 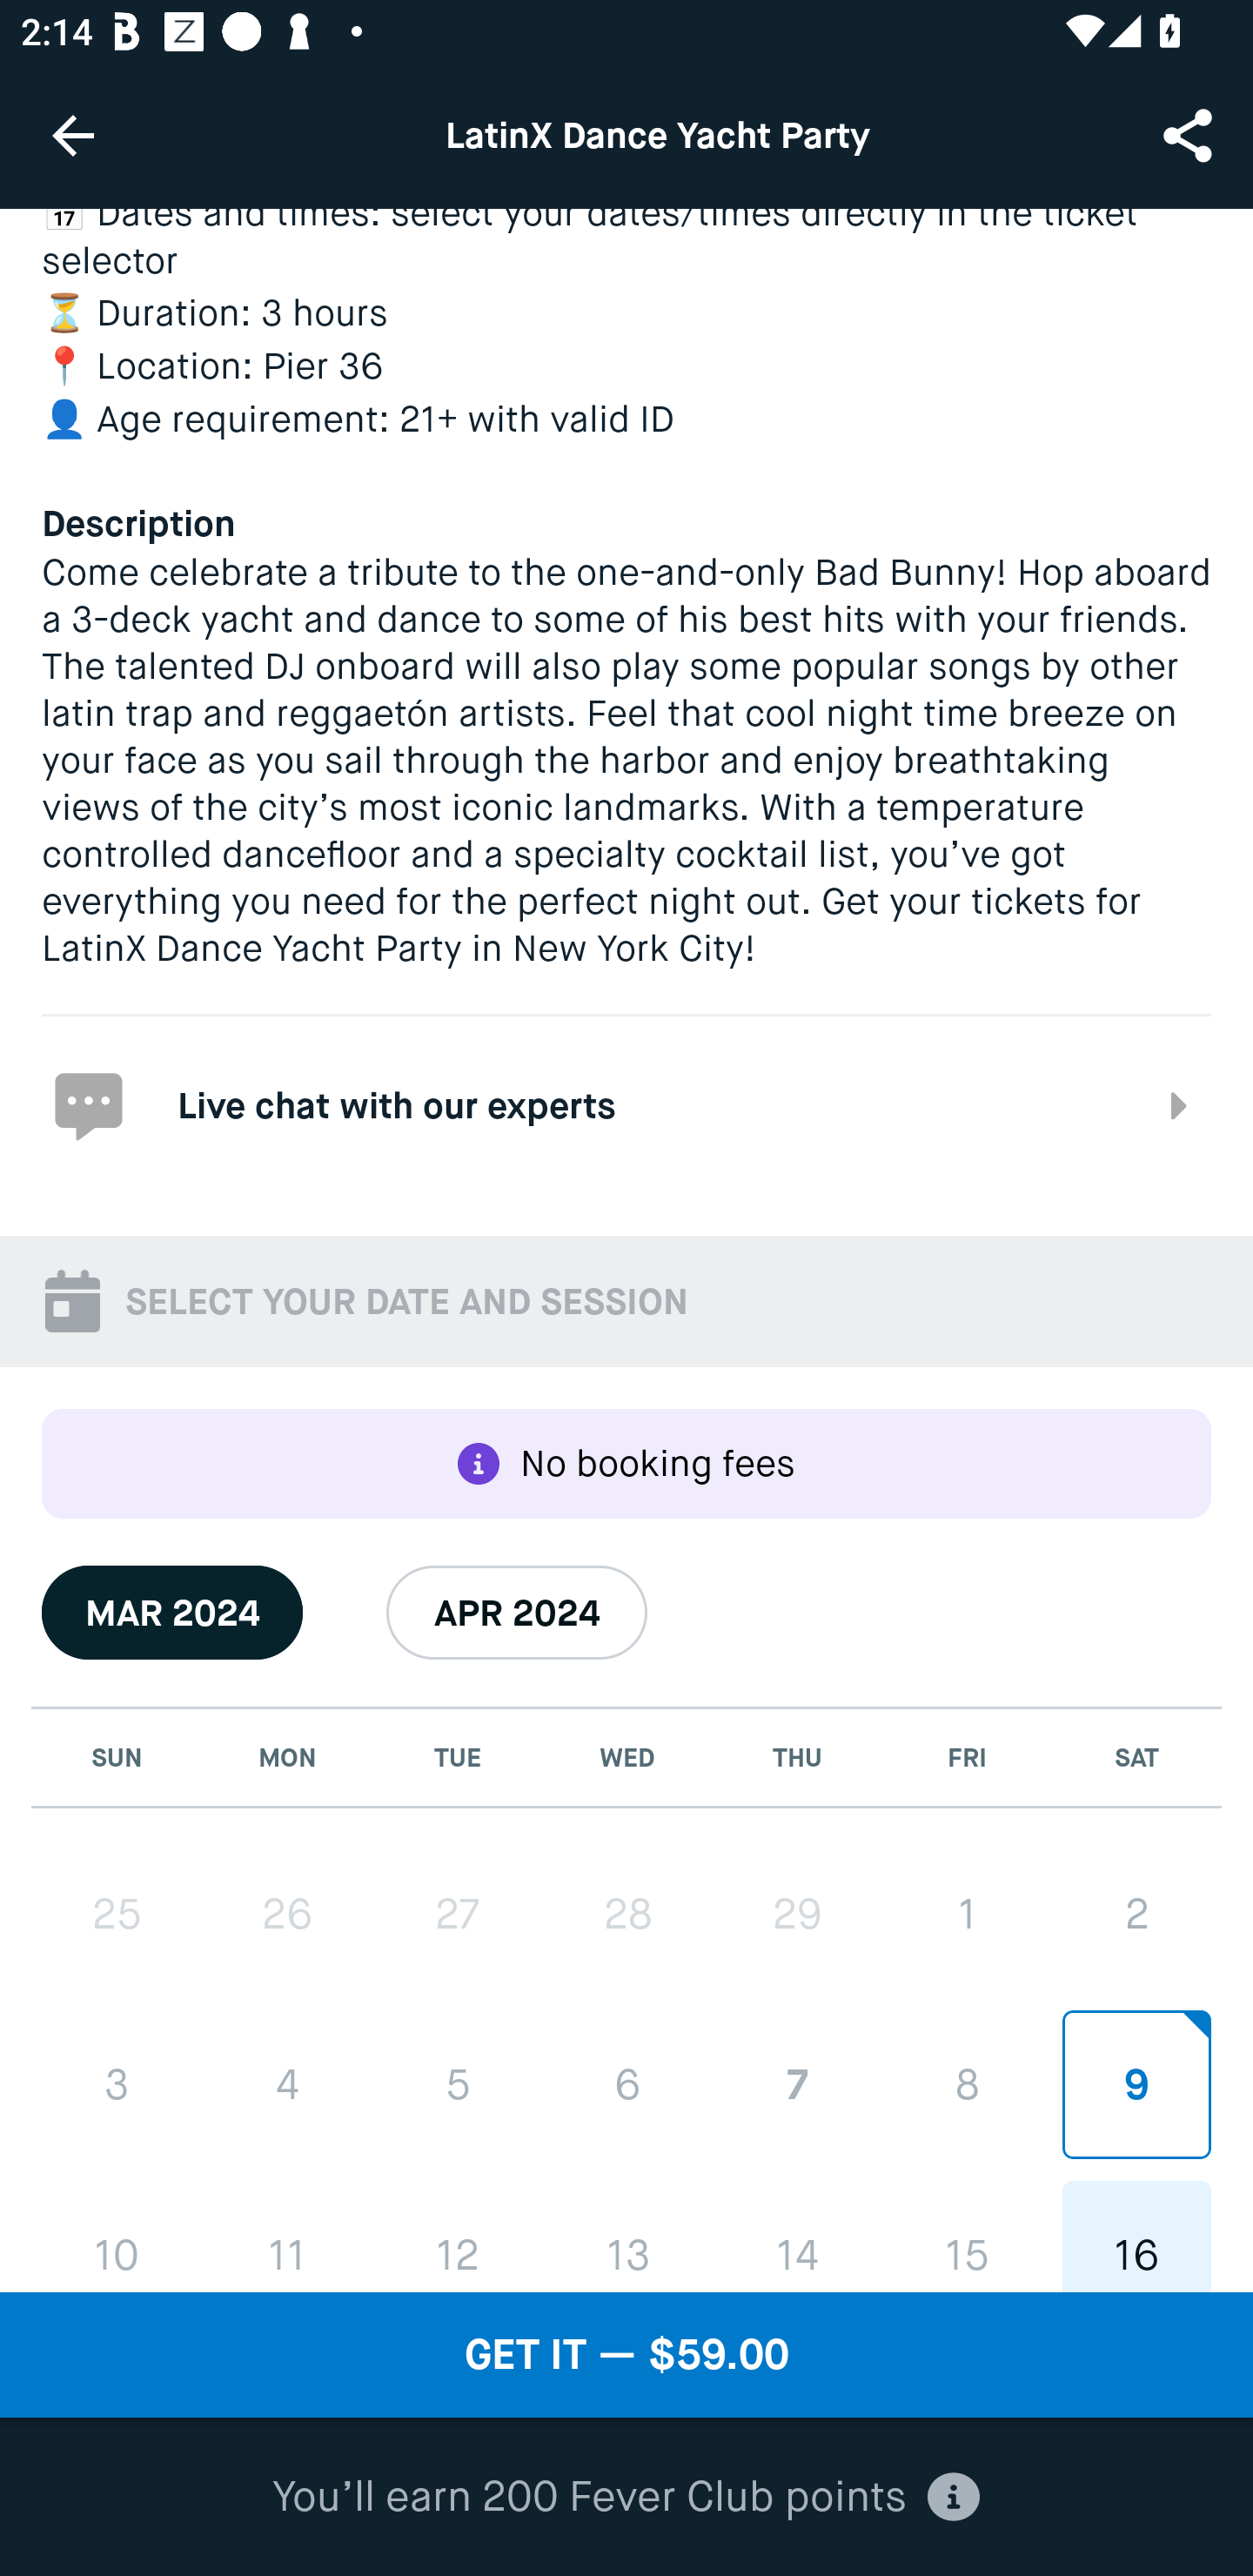 What do you see at coordinates (287, 2237) in the screenshot?
I see `11` at bounding box center [287, 2237].